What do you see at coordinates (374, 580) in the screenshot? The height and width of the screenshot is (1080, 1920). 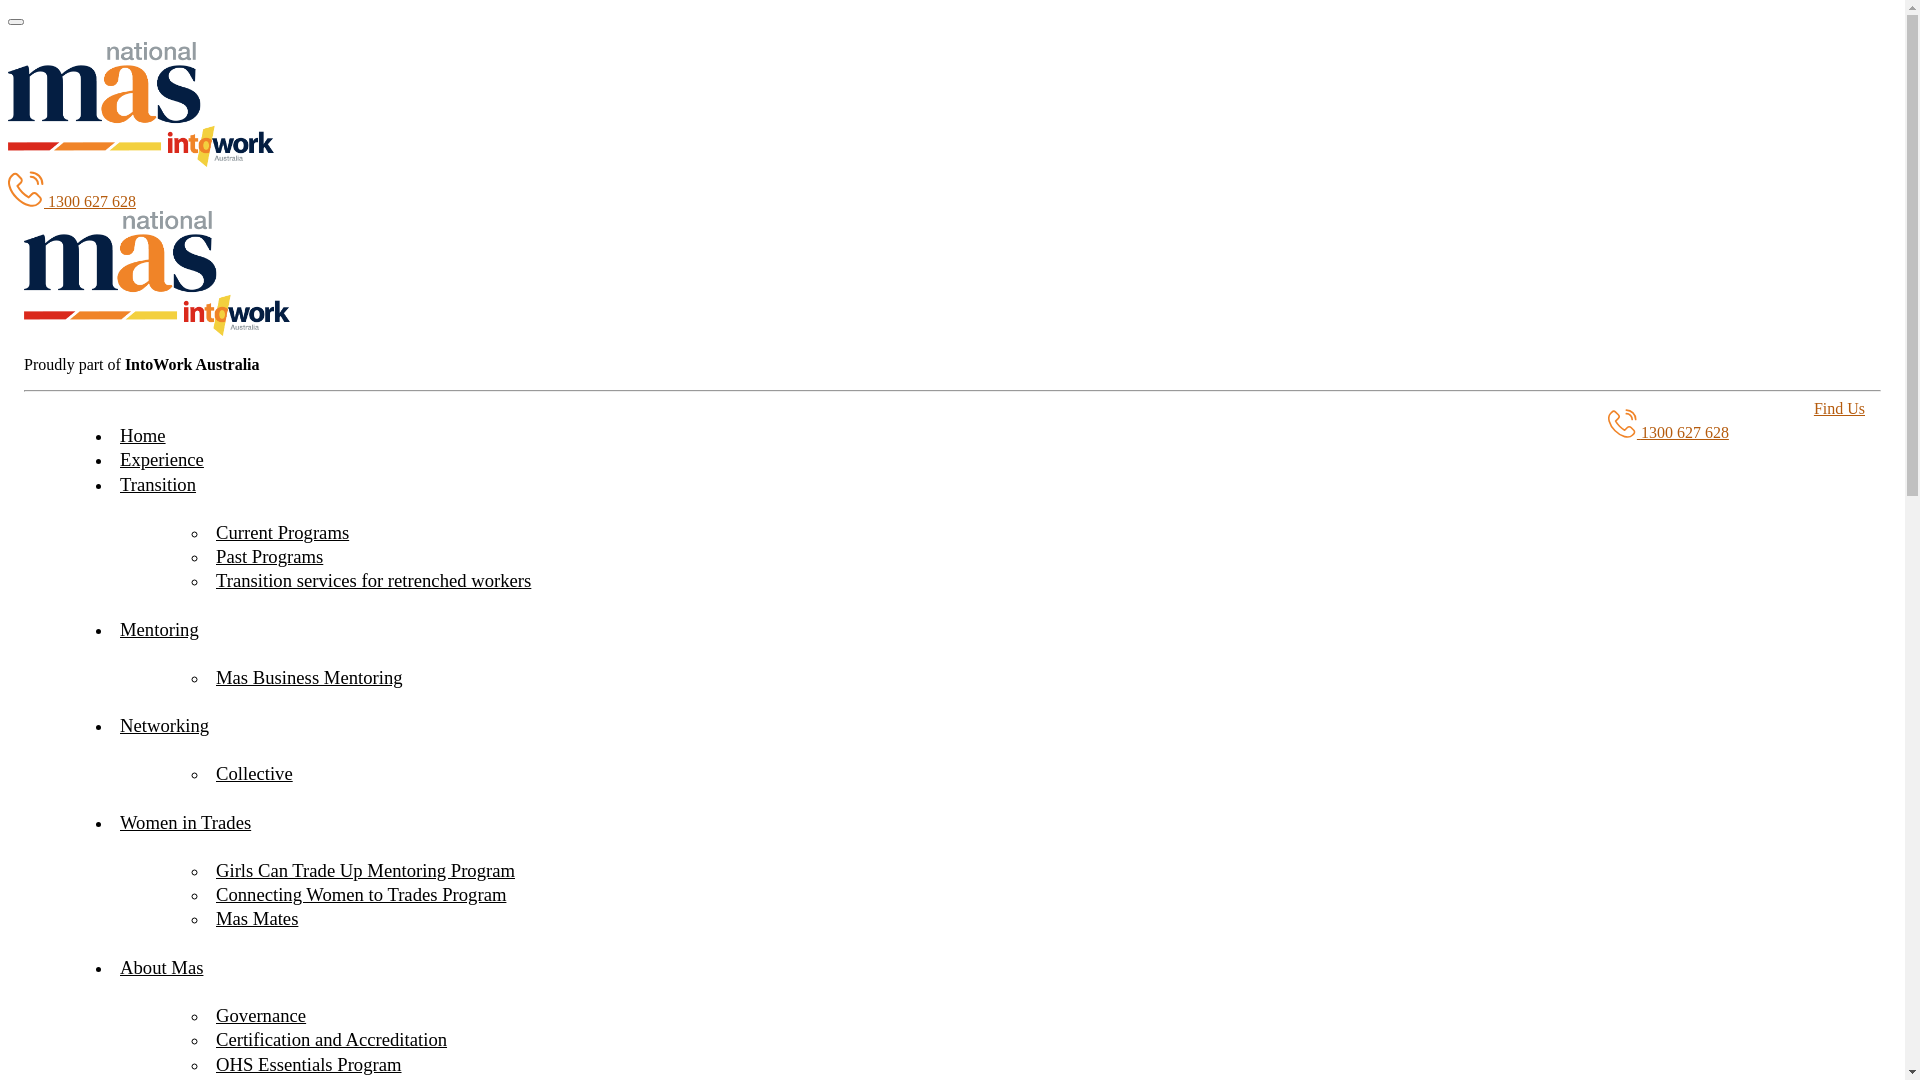 I see `Transition services for retrenched workers` at bounding box center [374, 580].